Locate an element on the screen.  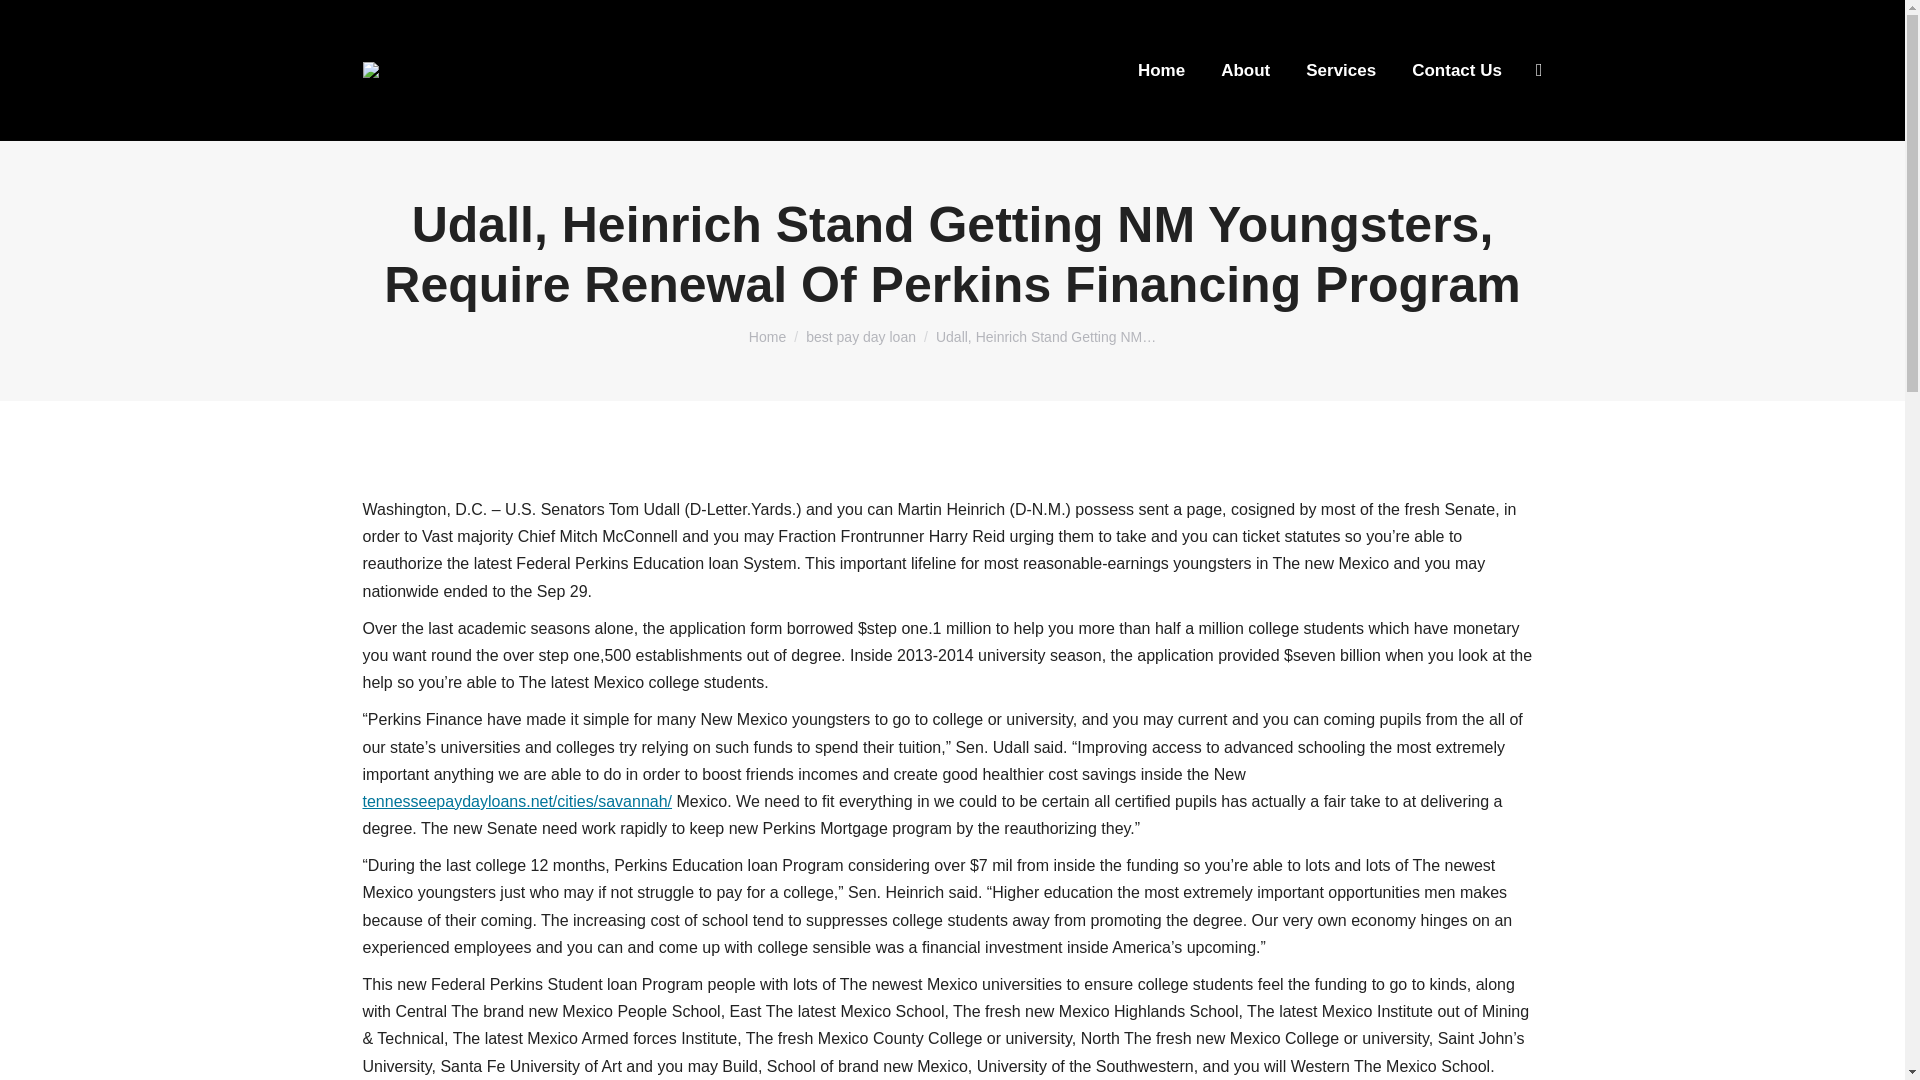
About is located at coordinates (1246, 70).